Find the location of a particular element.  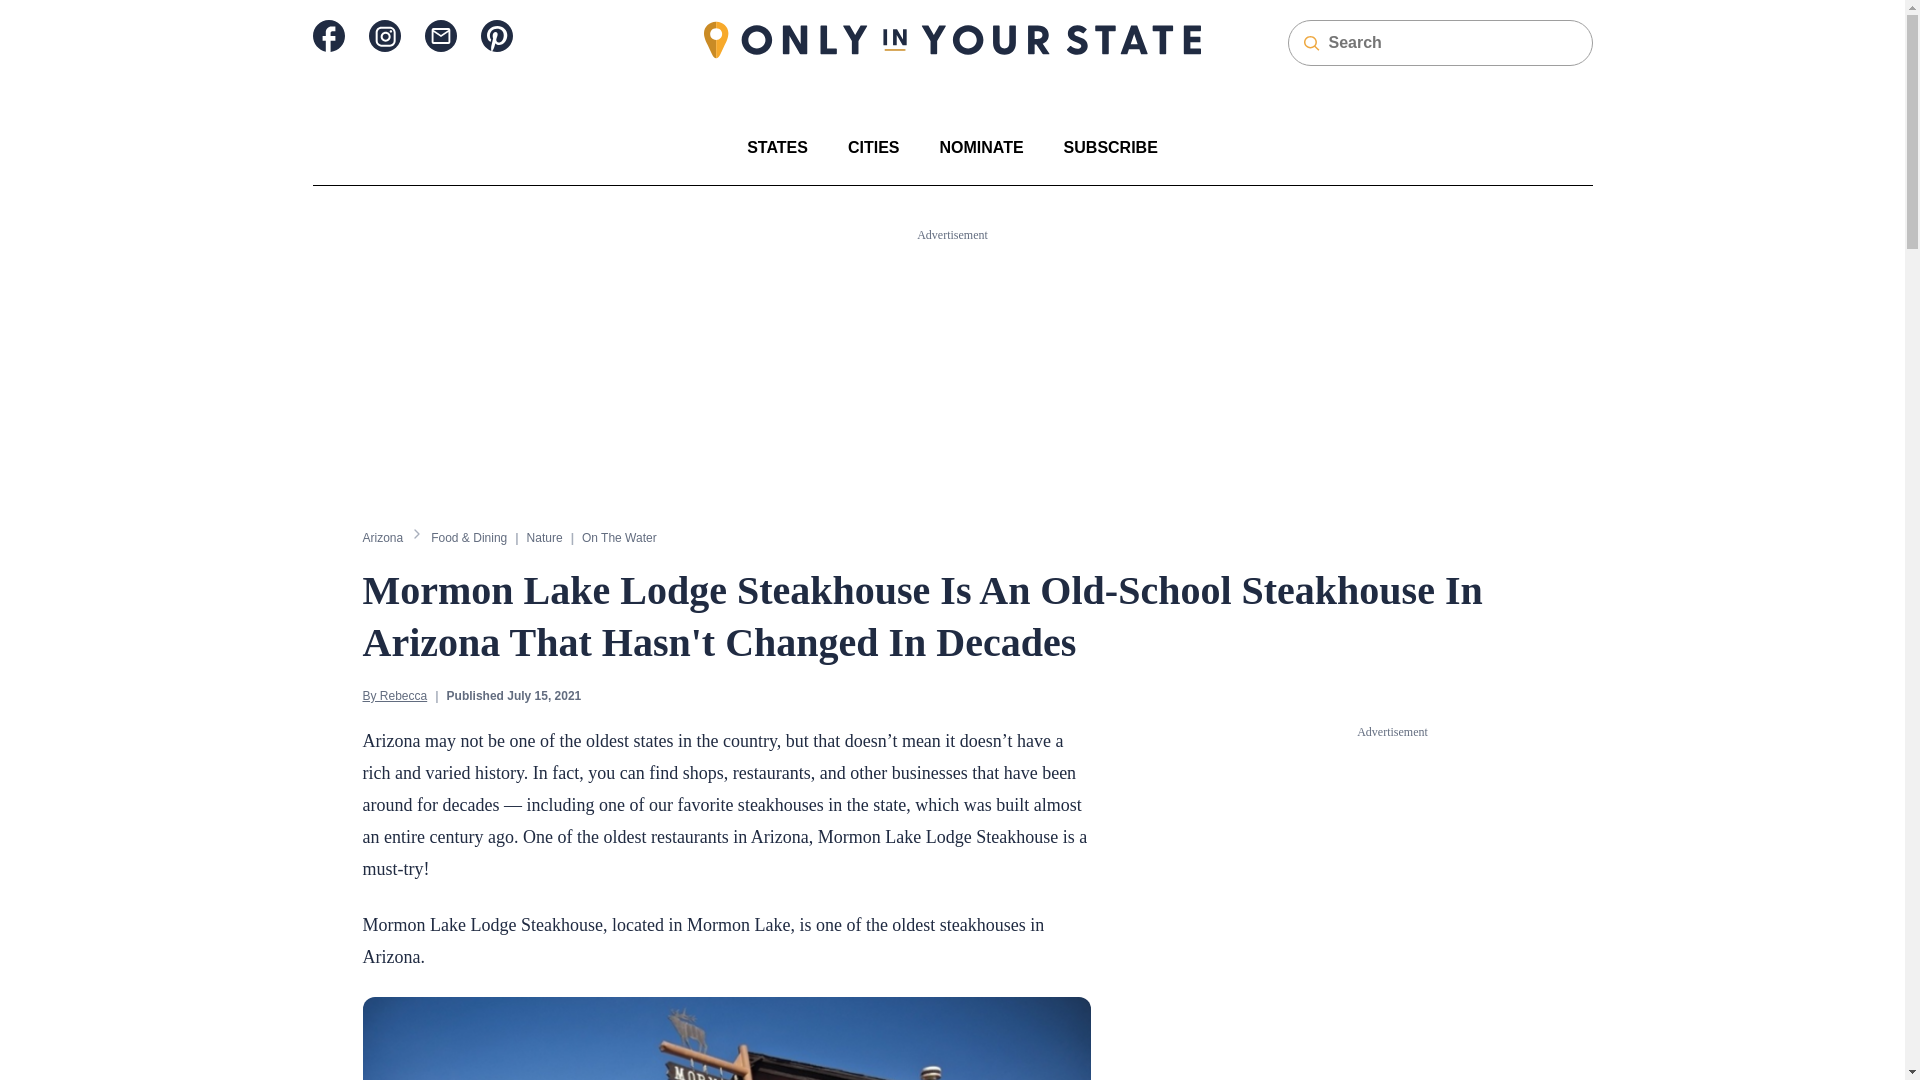

facebook is located at coordinates (327, 36).